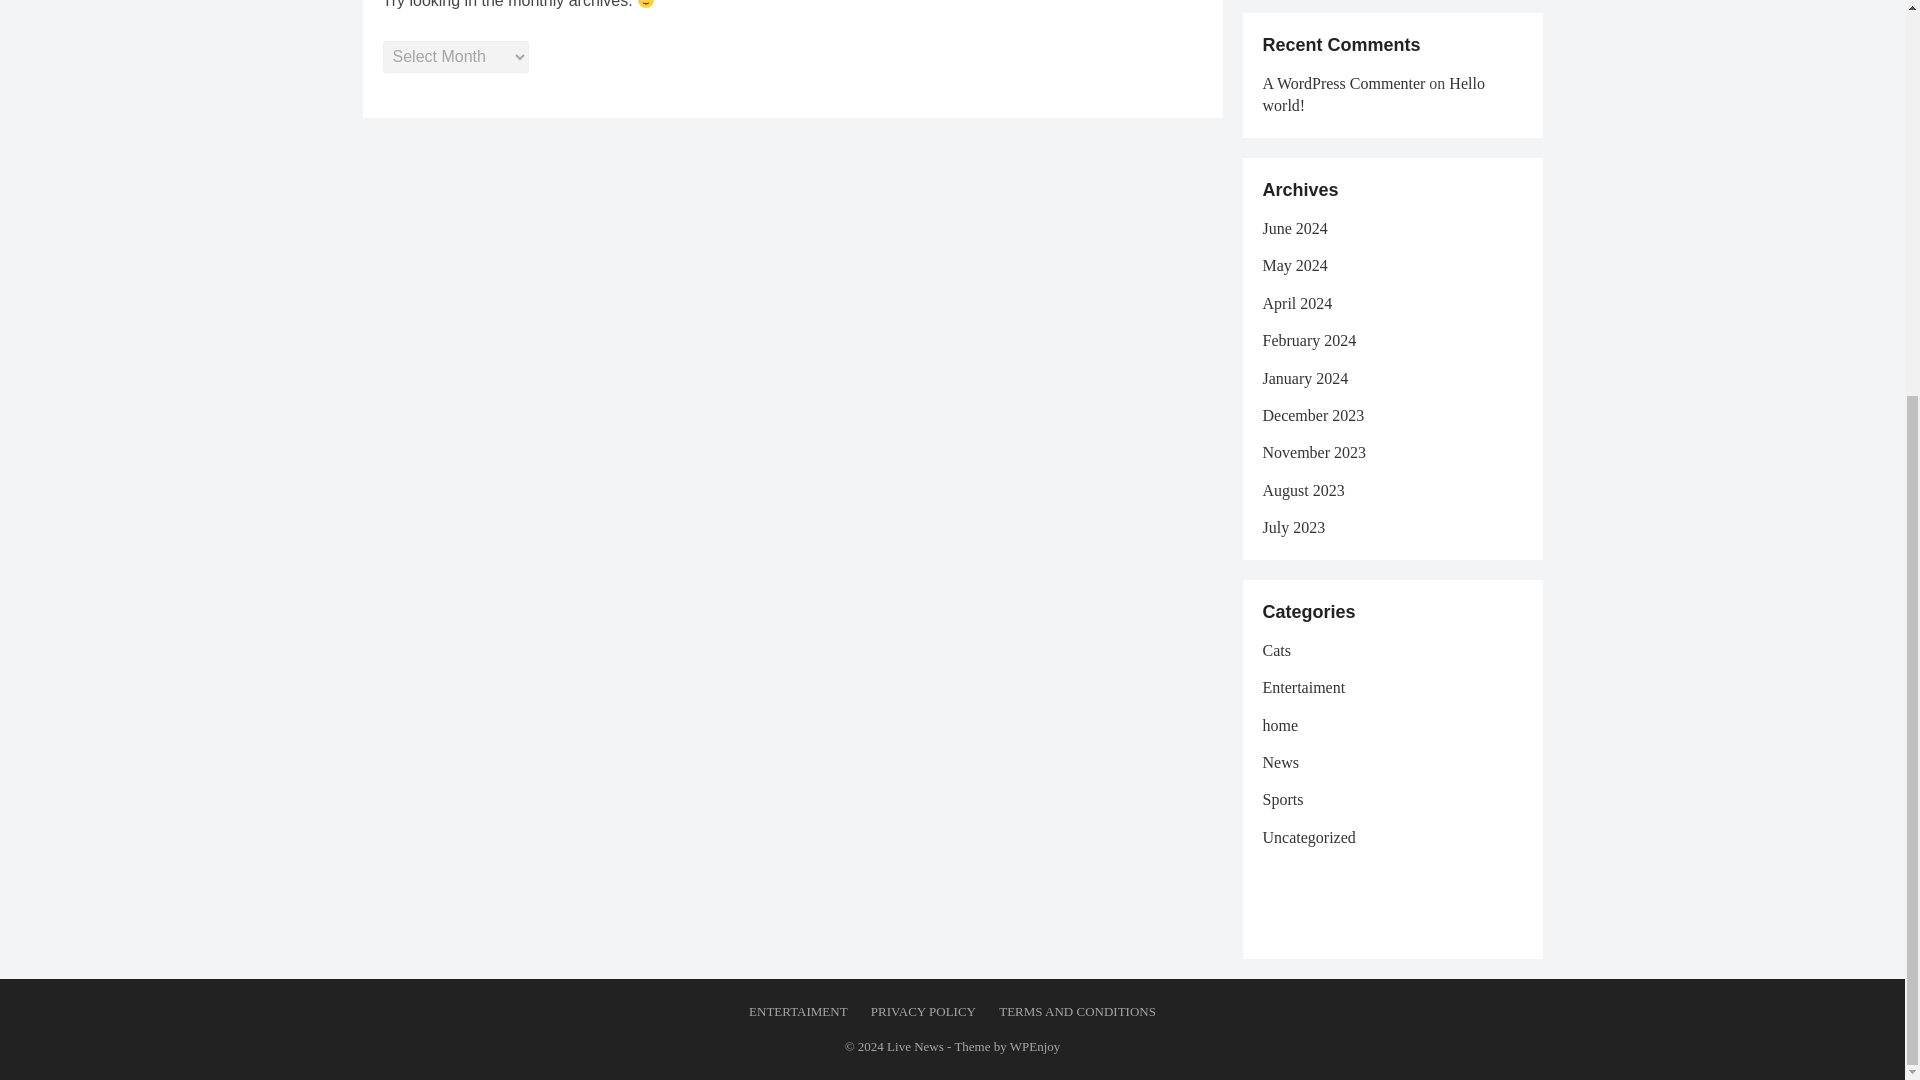 This screenshot has height=1080, width=1920. Describe the element at coordinates (1312, 416) in the screenshot. I see `December 2023` at that location.